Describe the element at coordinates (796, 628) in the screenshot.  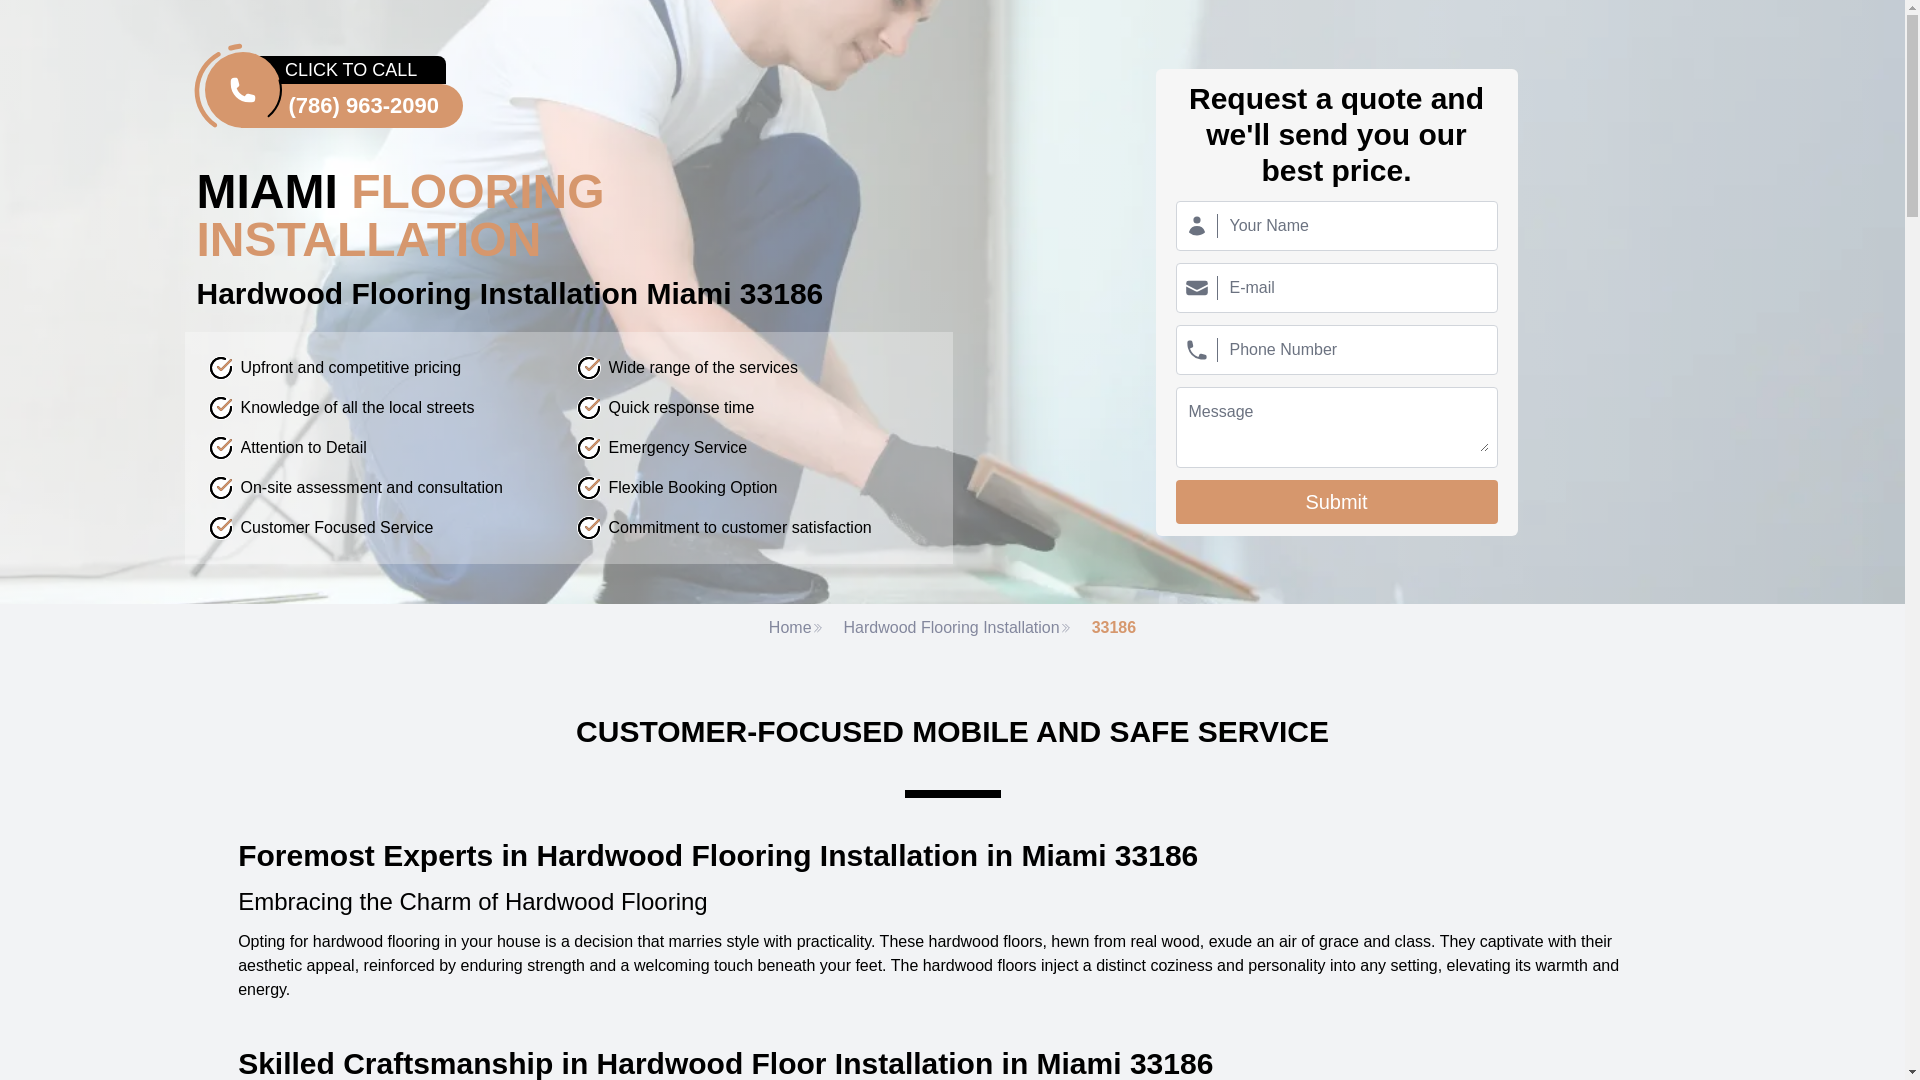
I see `Home` at that location.